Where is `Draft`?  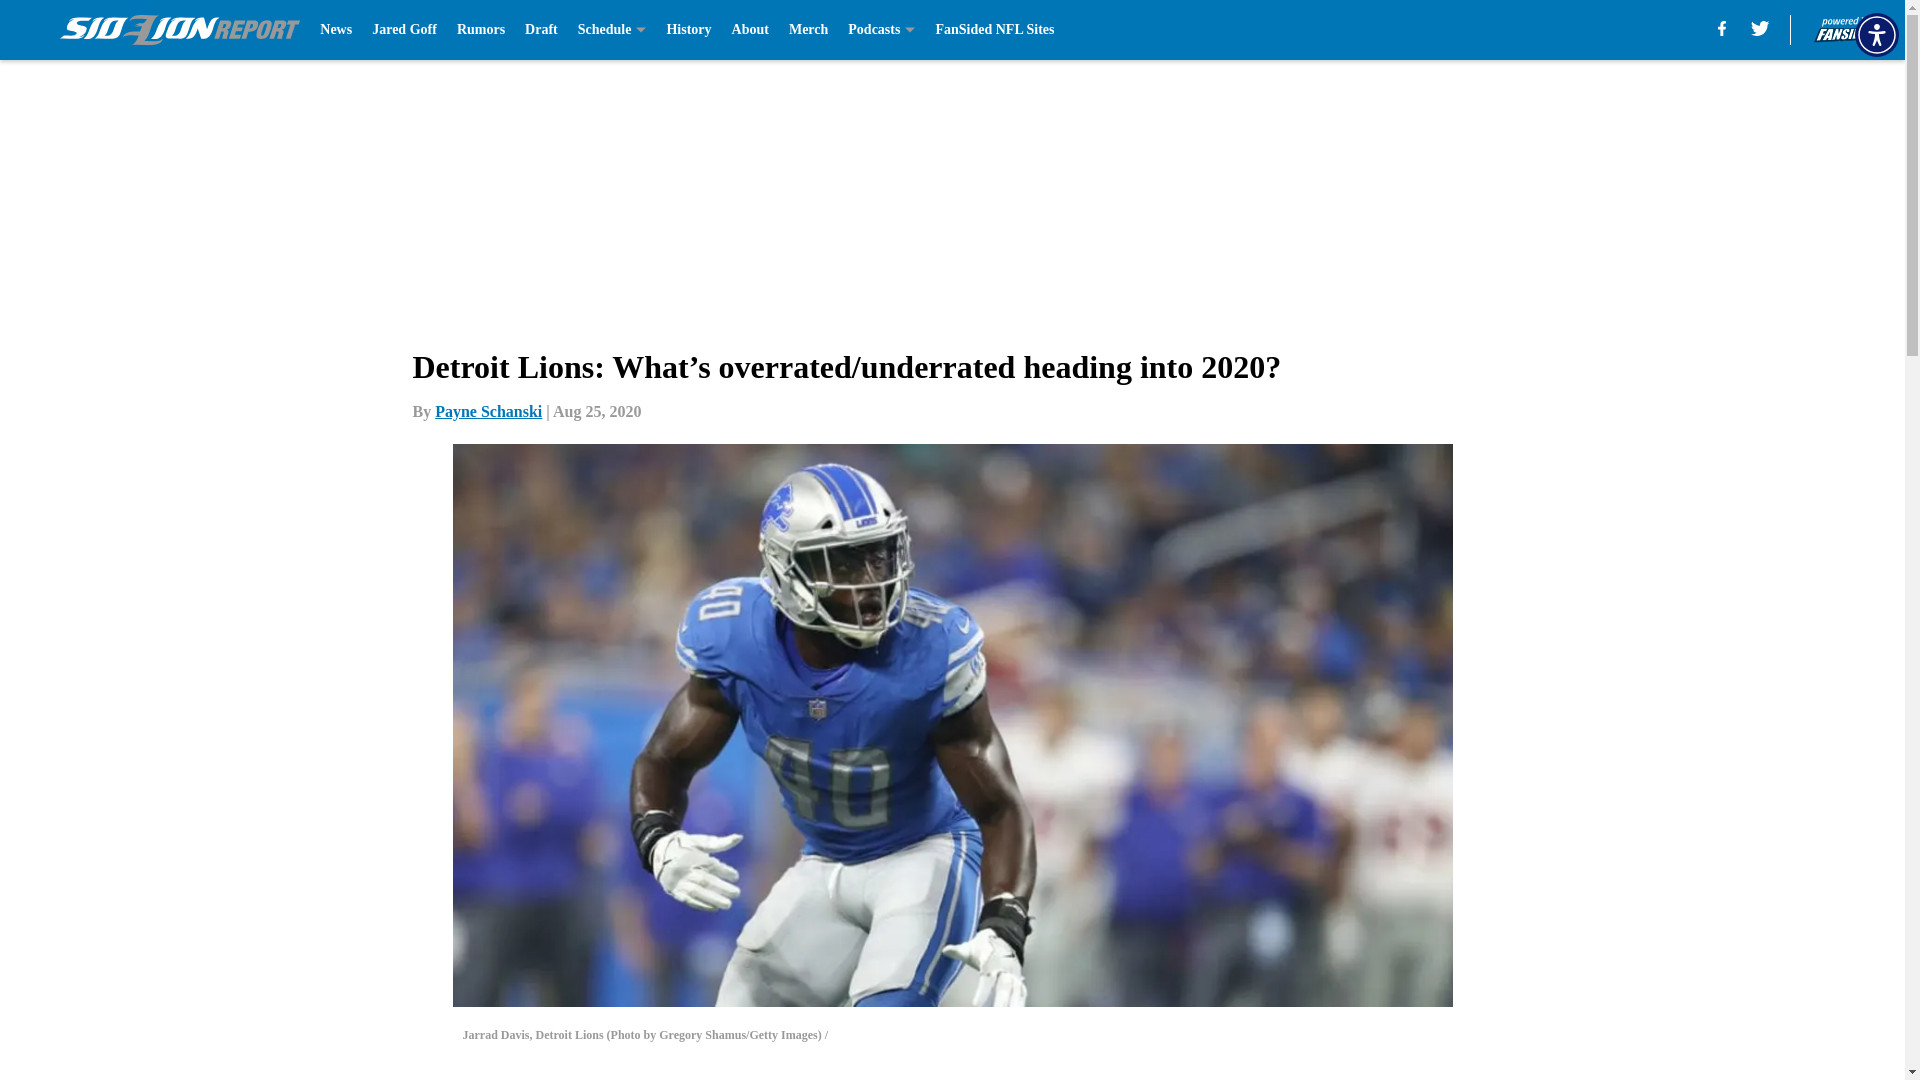
Draft is located at coordinates (541, 30).